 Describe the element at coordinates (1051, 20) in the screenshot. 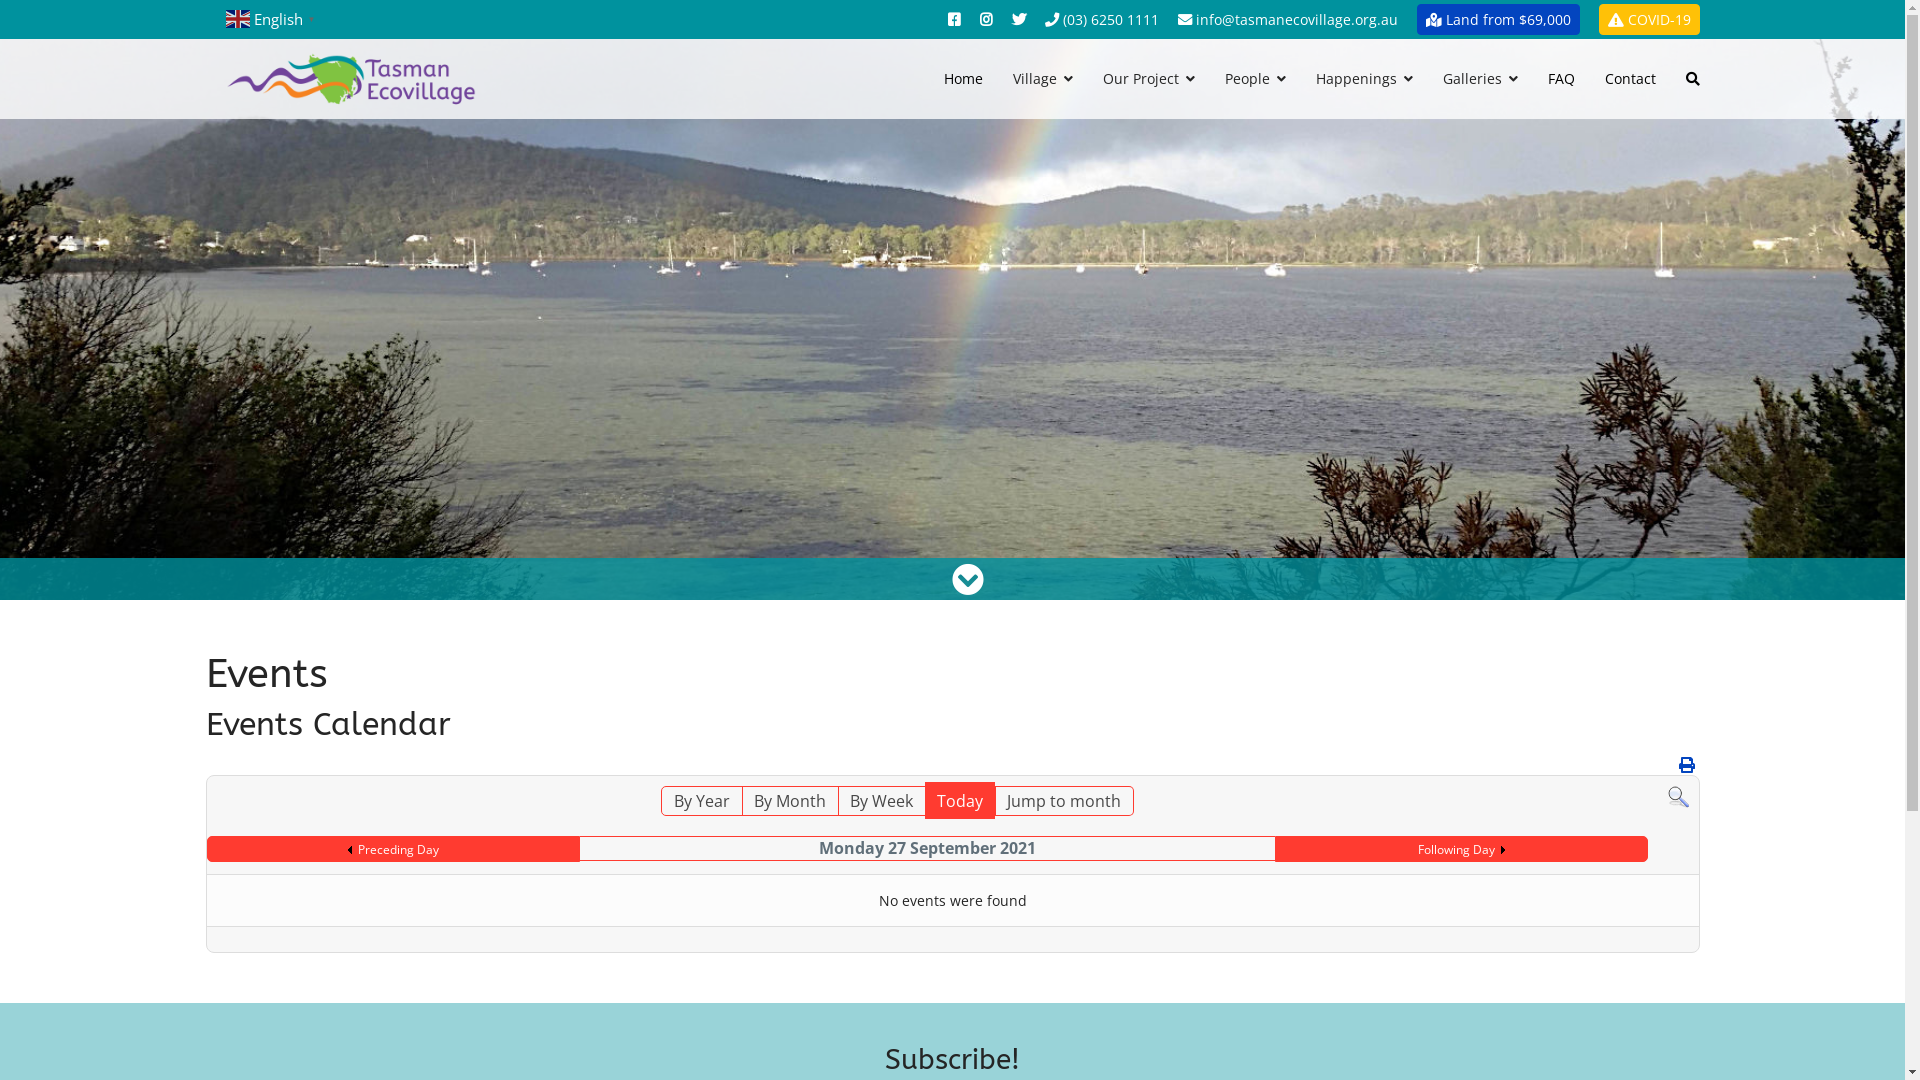

I see `Phone Us` at that location.